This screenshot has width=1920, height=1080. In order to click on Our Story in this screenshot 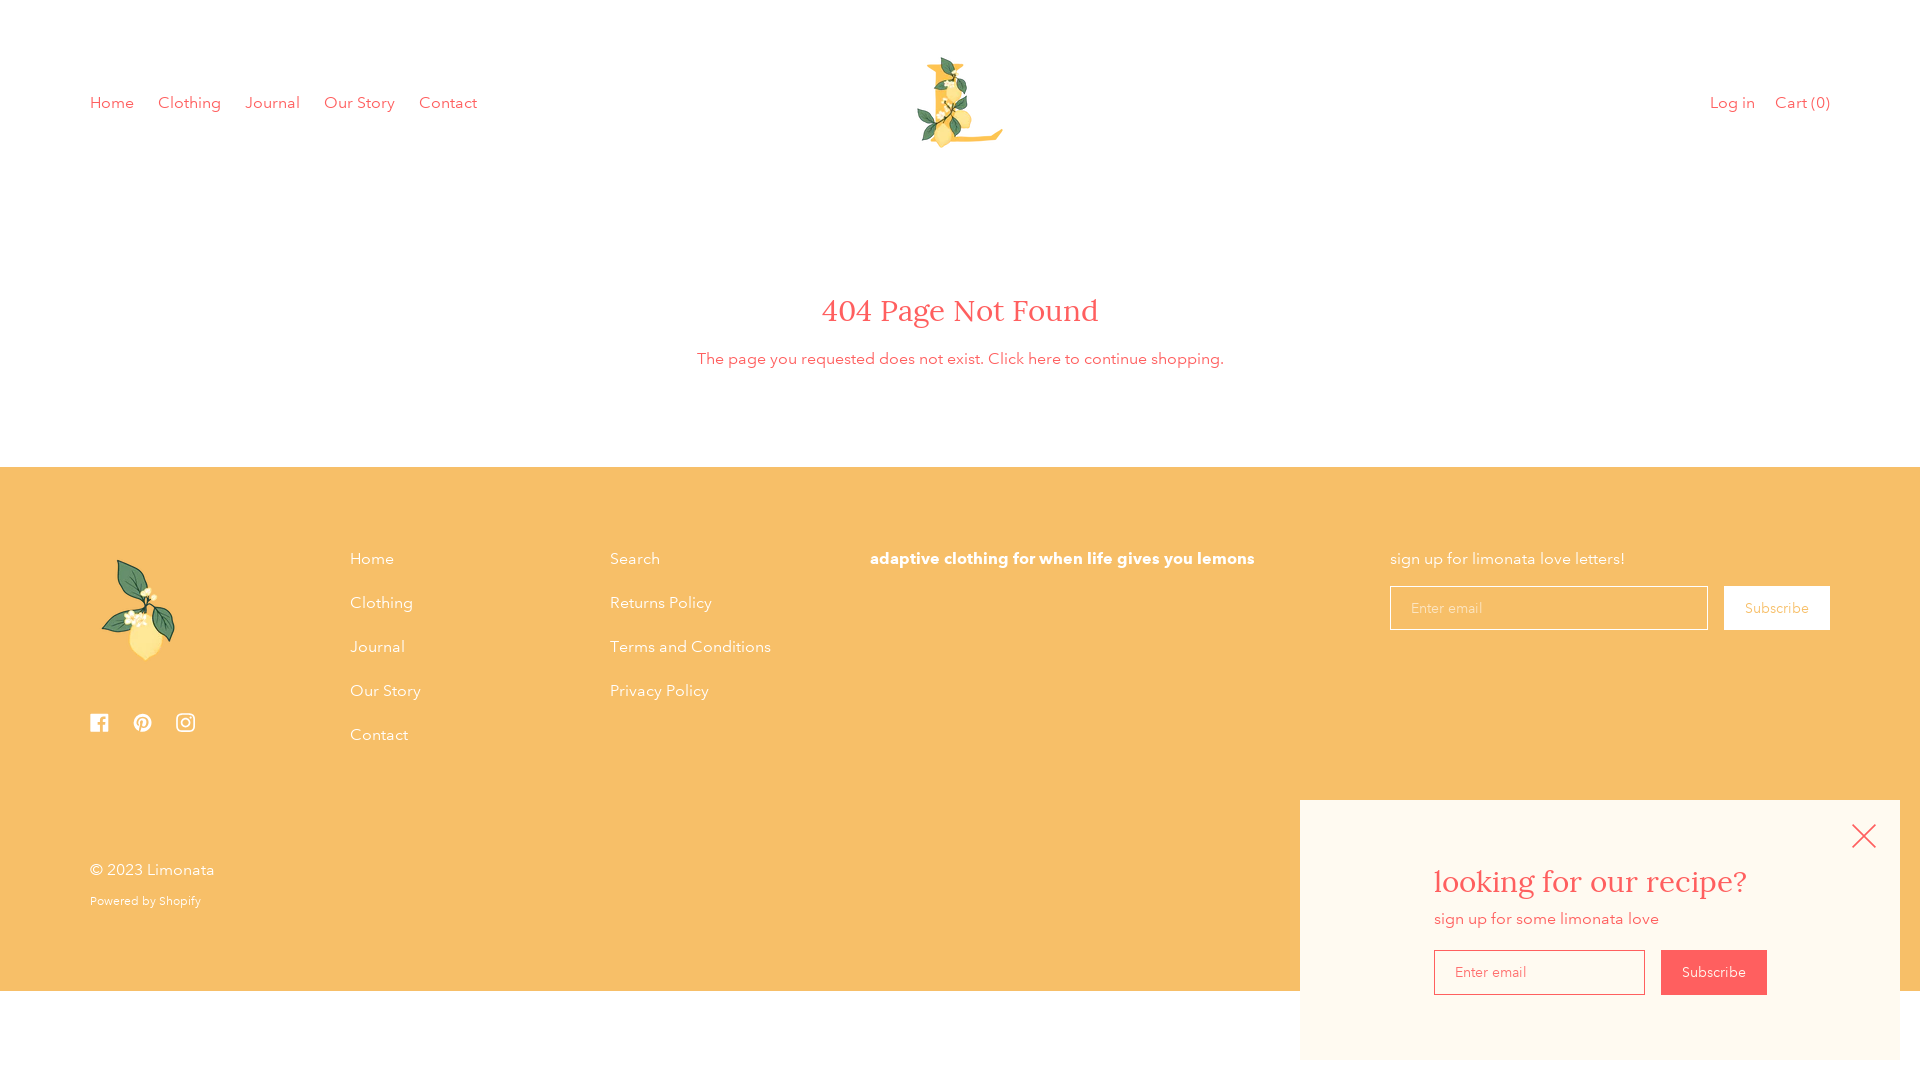, I will do `click(386, 691)`.